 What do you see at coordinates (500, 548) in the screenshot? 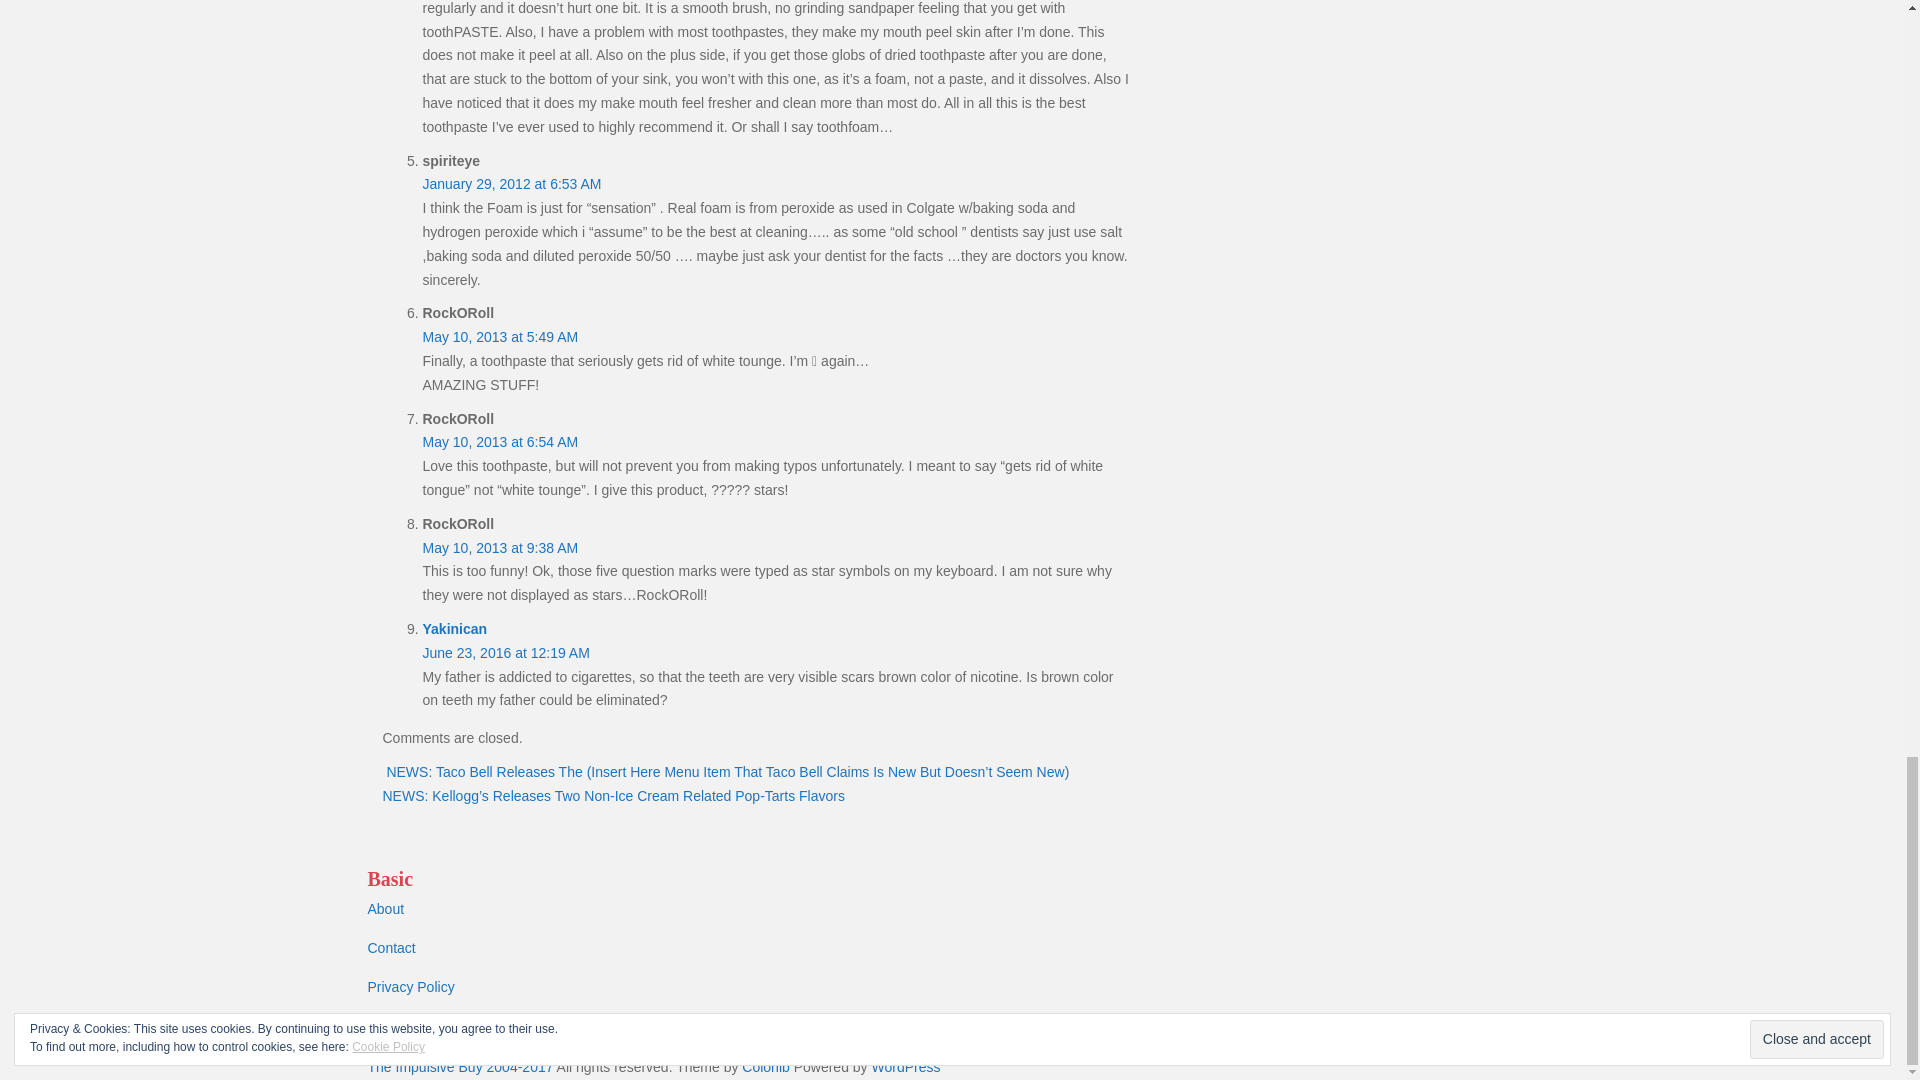
I see `May 10, 2013 at 9:38 AM` at bounding box center [500, 548].